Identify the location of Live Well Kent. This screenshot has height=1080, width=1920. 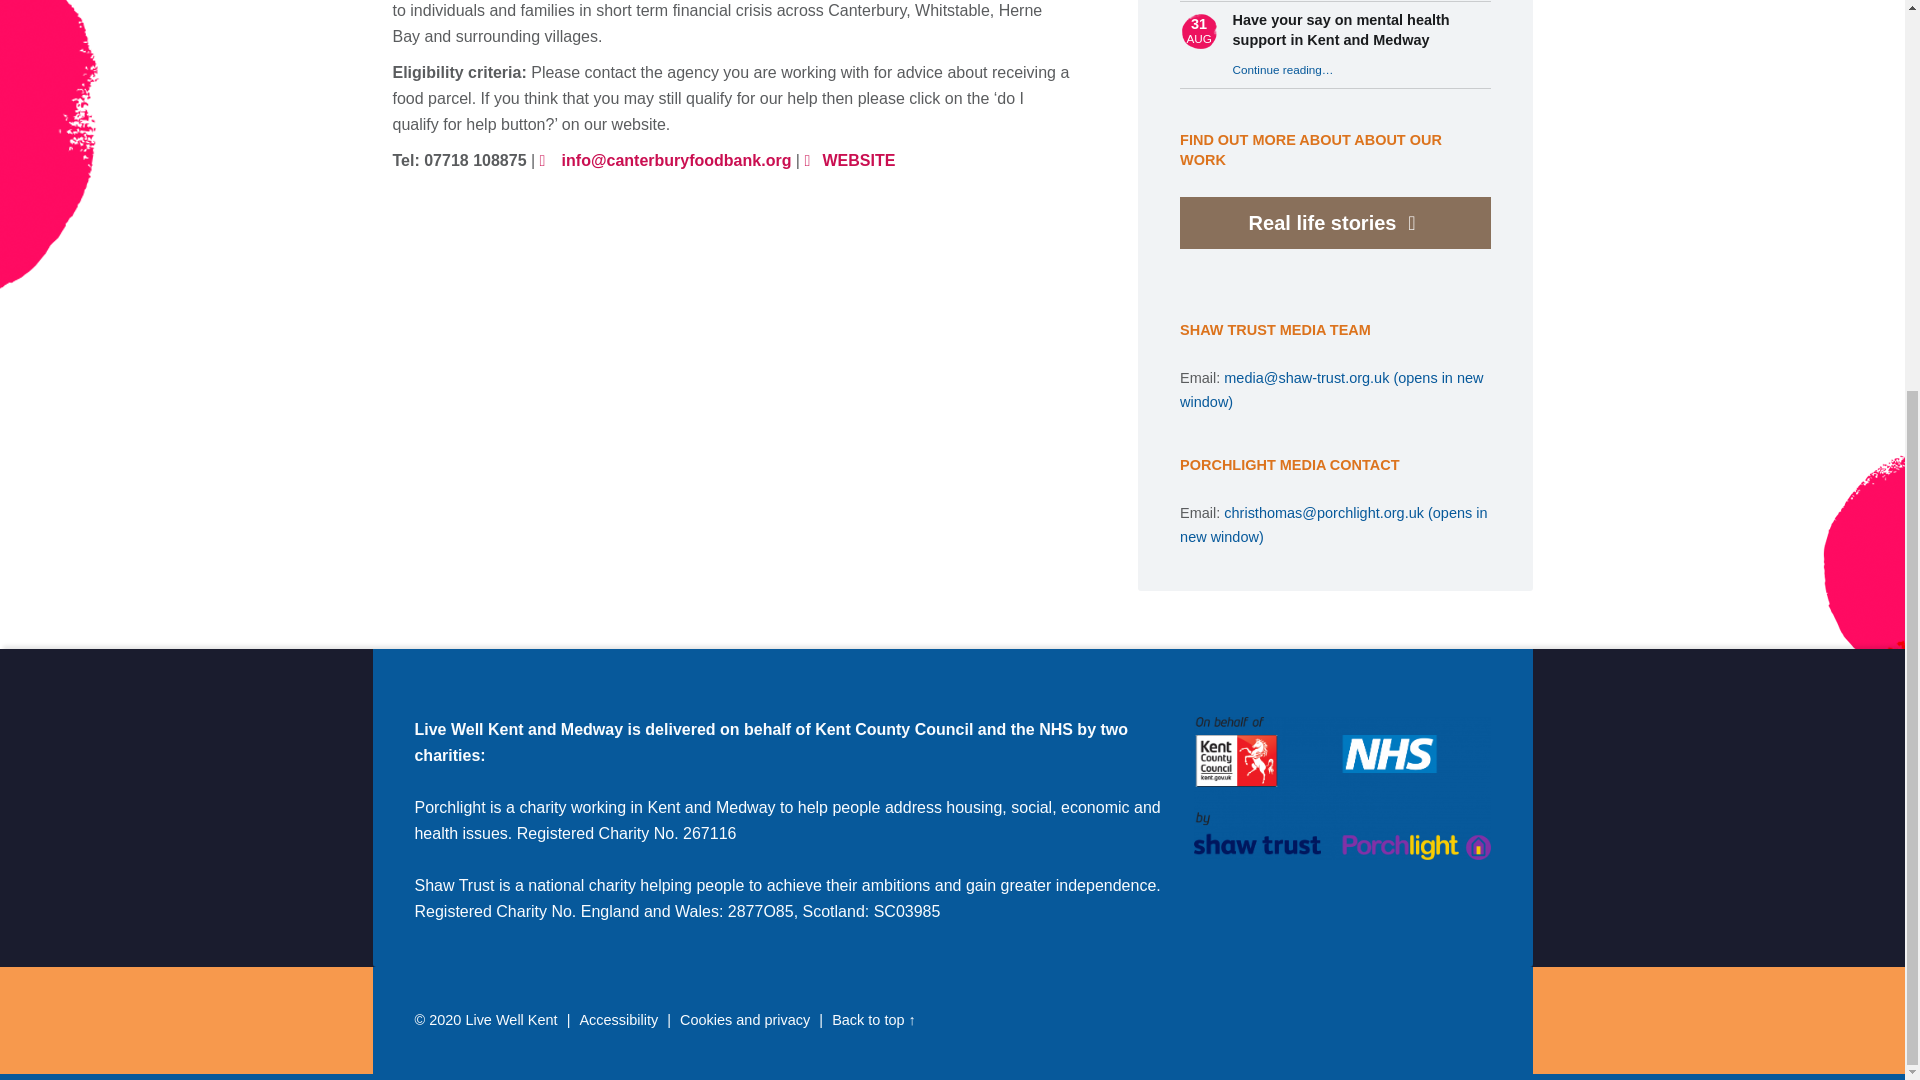
(510, 1020).